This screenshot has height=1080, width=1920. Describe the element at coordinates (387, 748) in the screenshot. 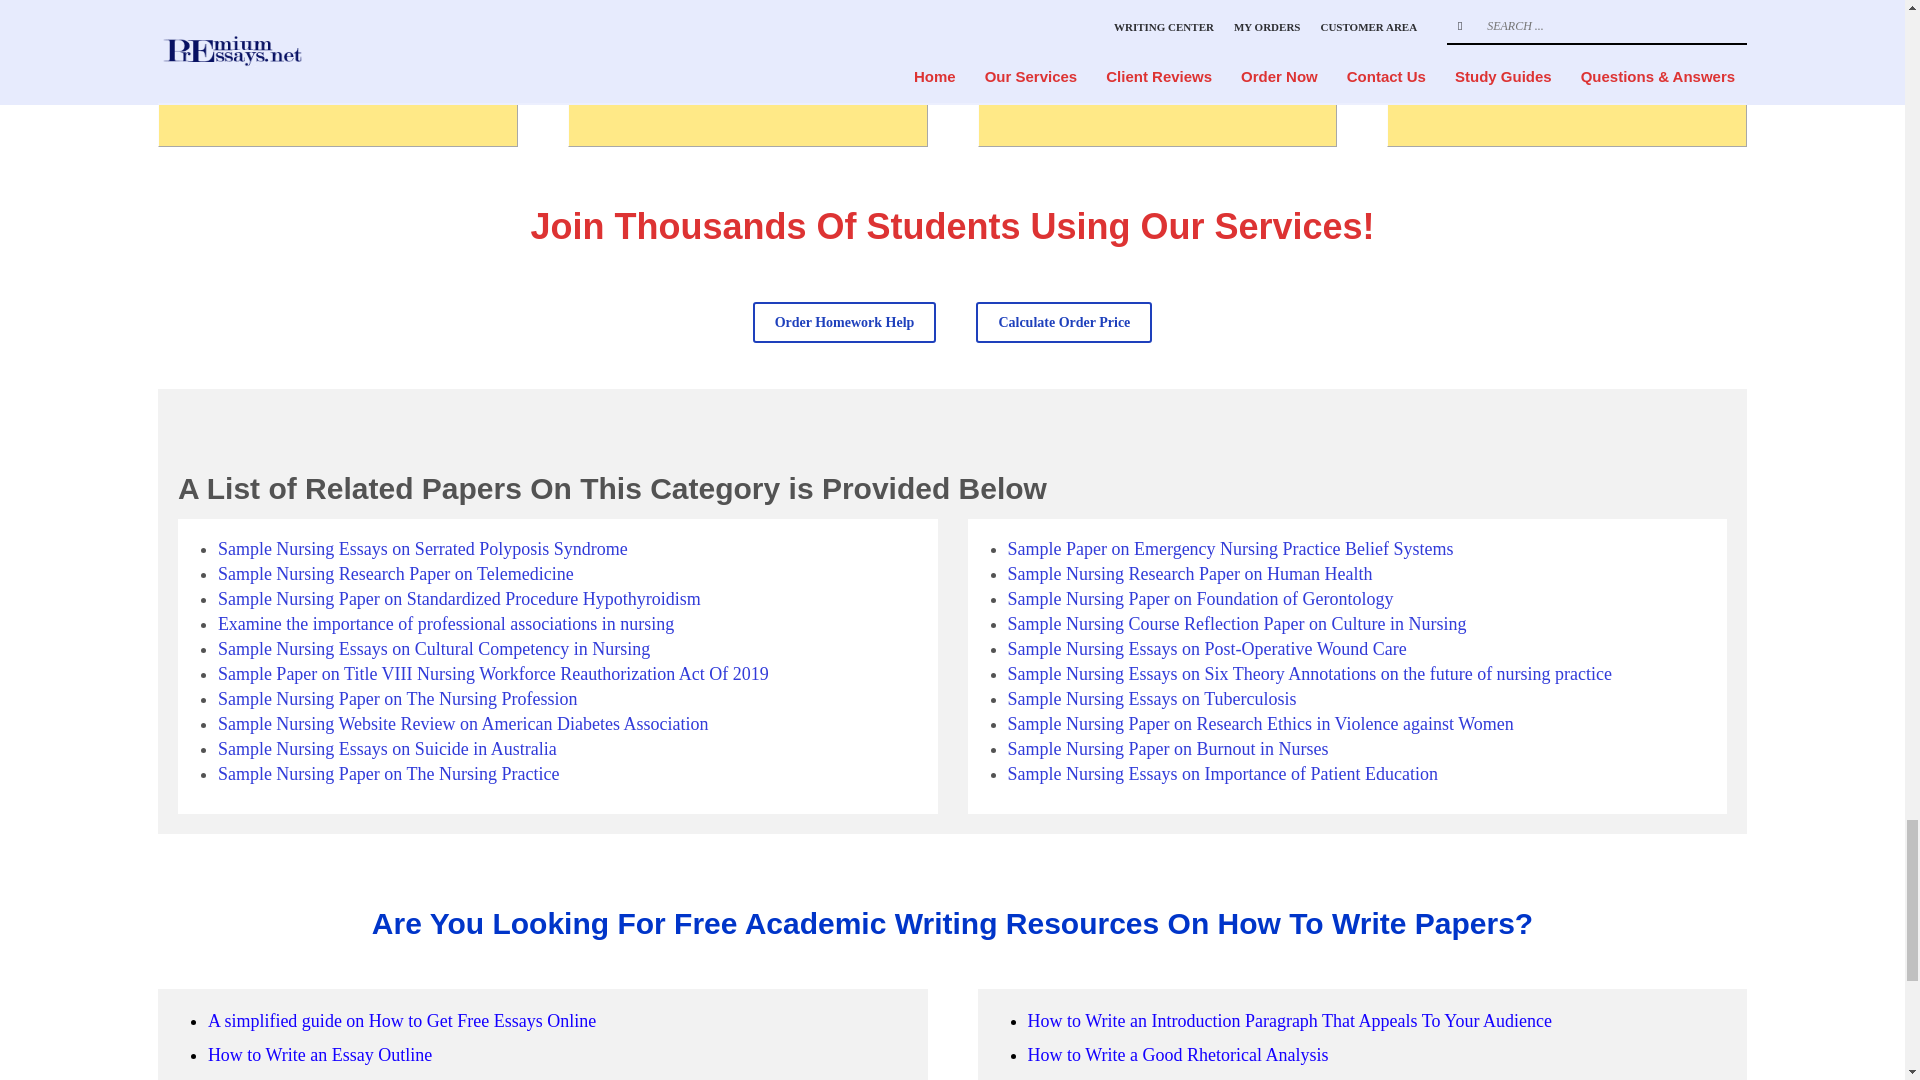

I see `Sample Nursing Essays on Suicide in Australia` at that location.